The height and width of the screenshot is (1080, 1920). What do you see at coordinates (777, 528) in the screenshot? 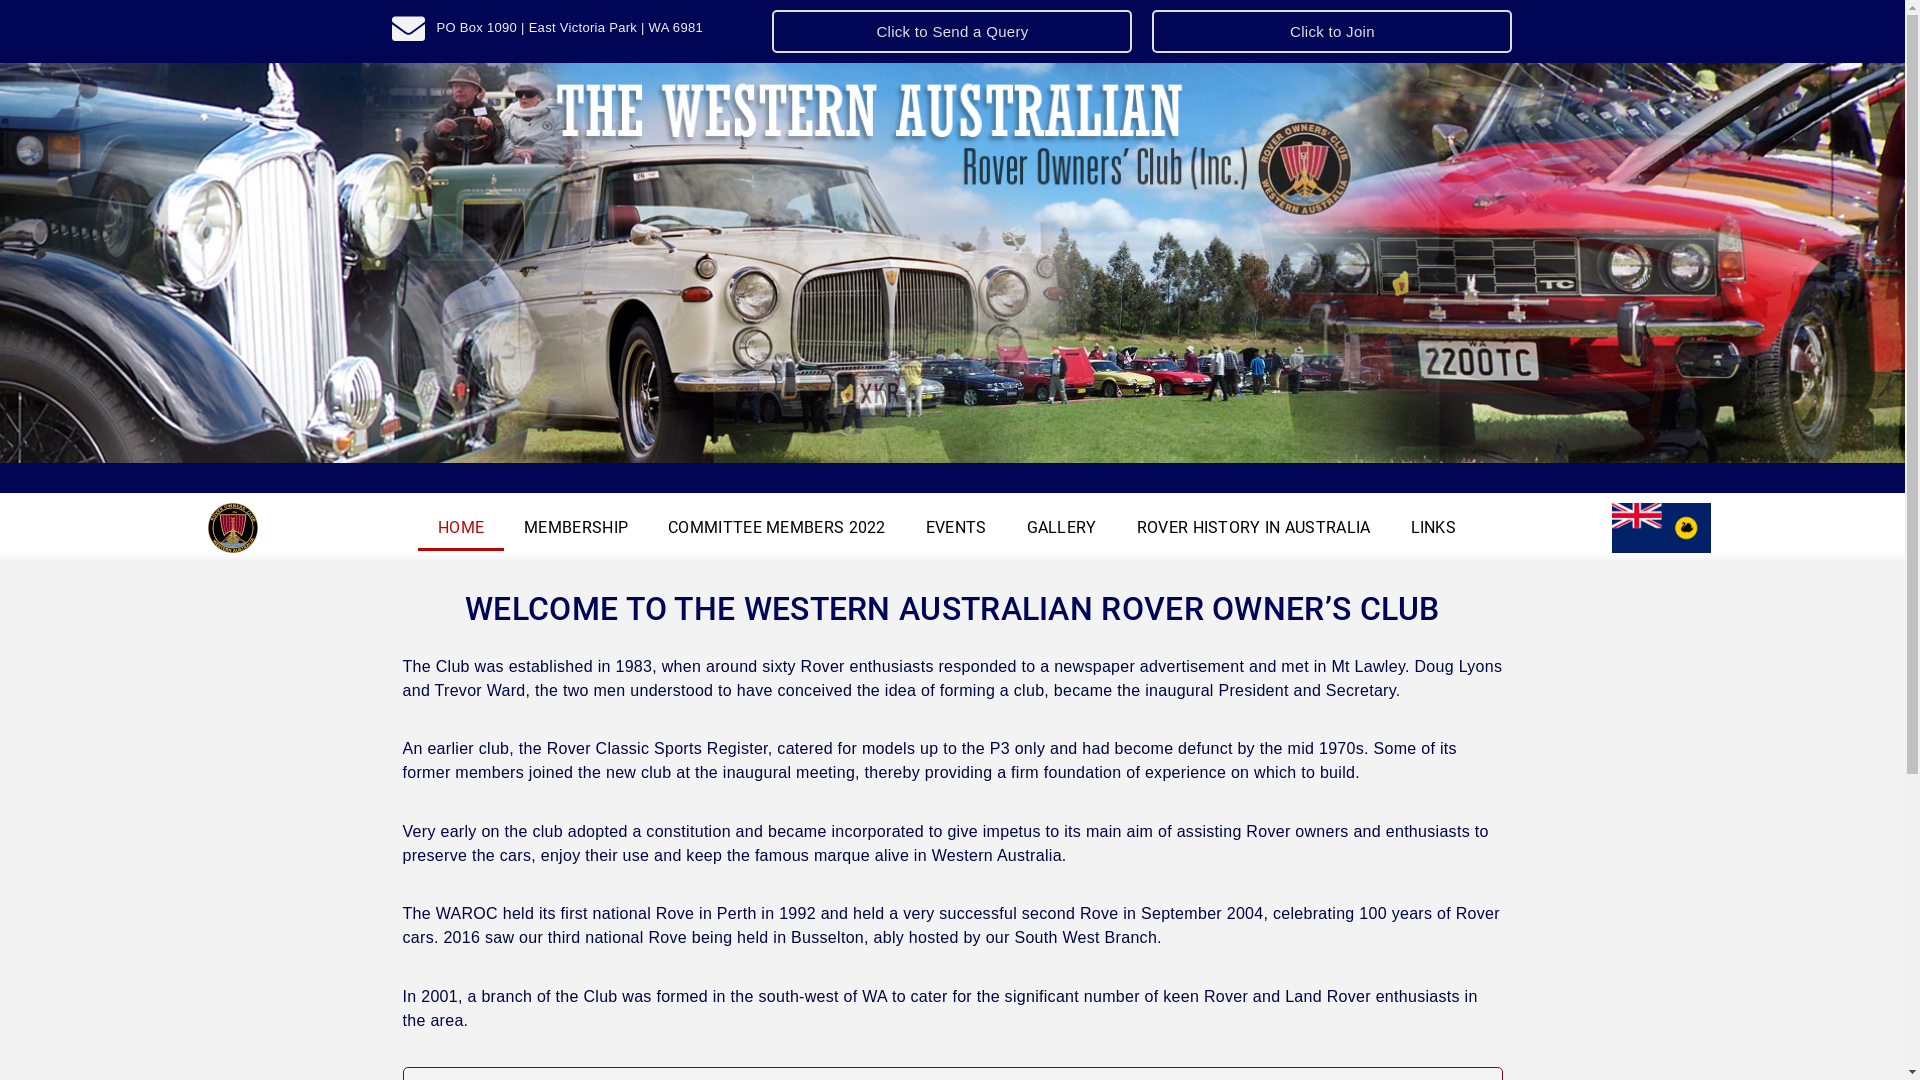
I see `COMMITTEE MEMBERS 2022` at bounding box center [777, 528].